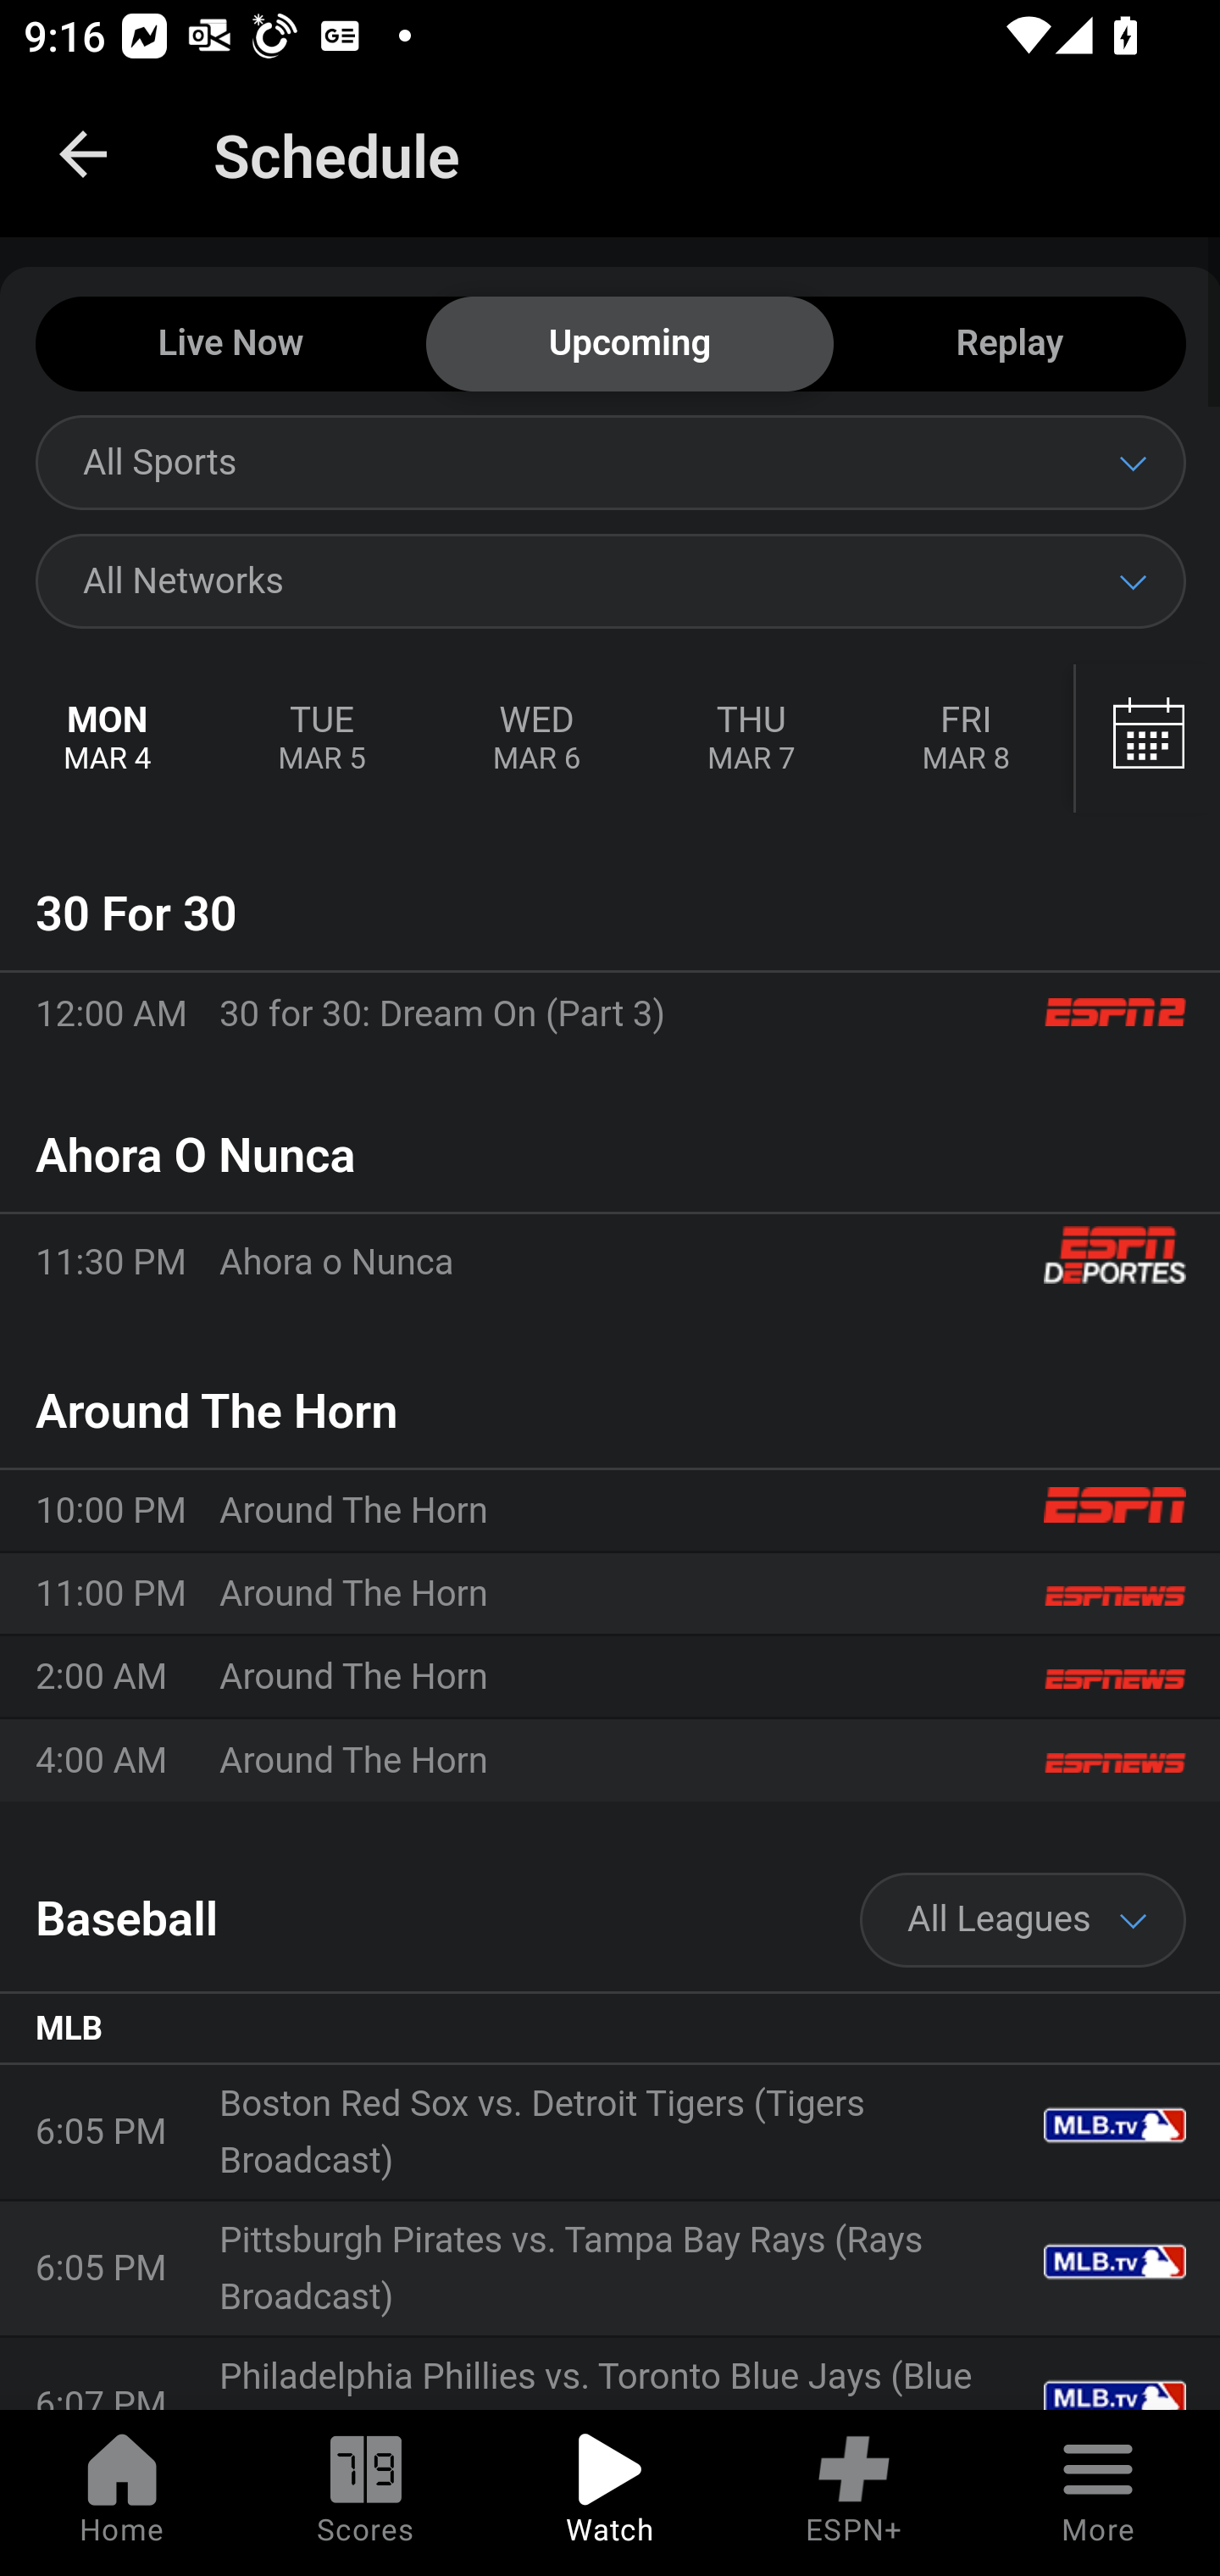 This screenshot has width=1220, height=2576. I want to click on Upcoming, so click(629, 345).